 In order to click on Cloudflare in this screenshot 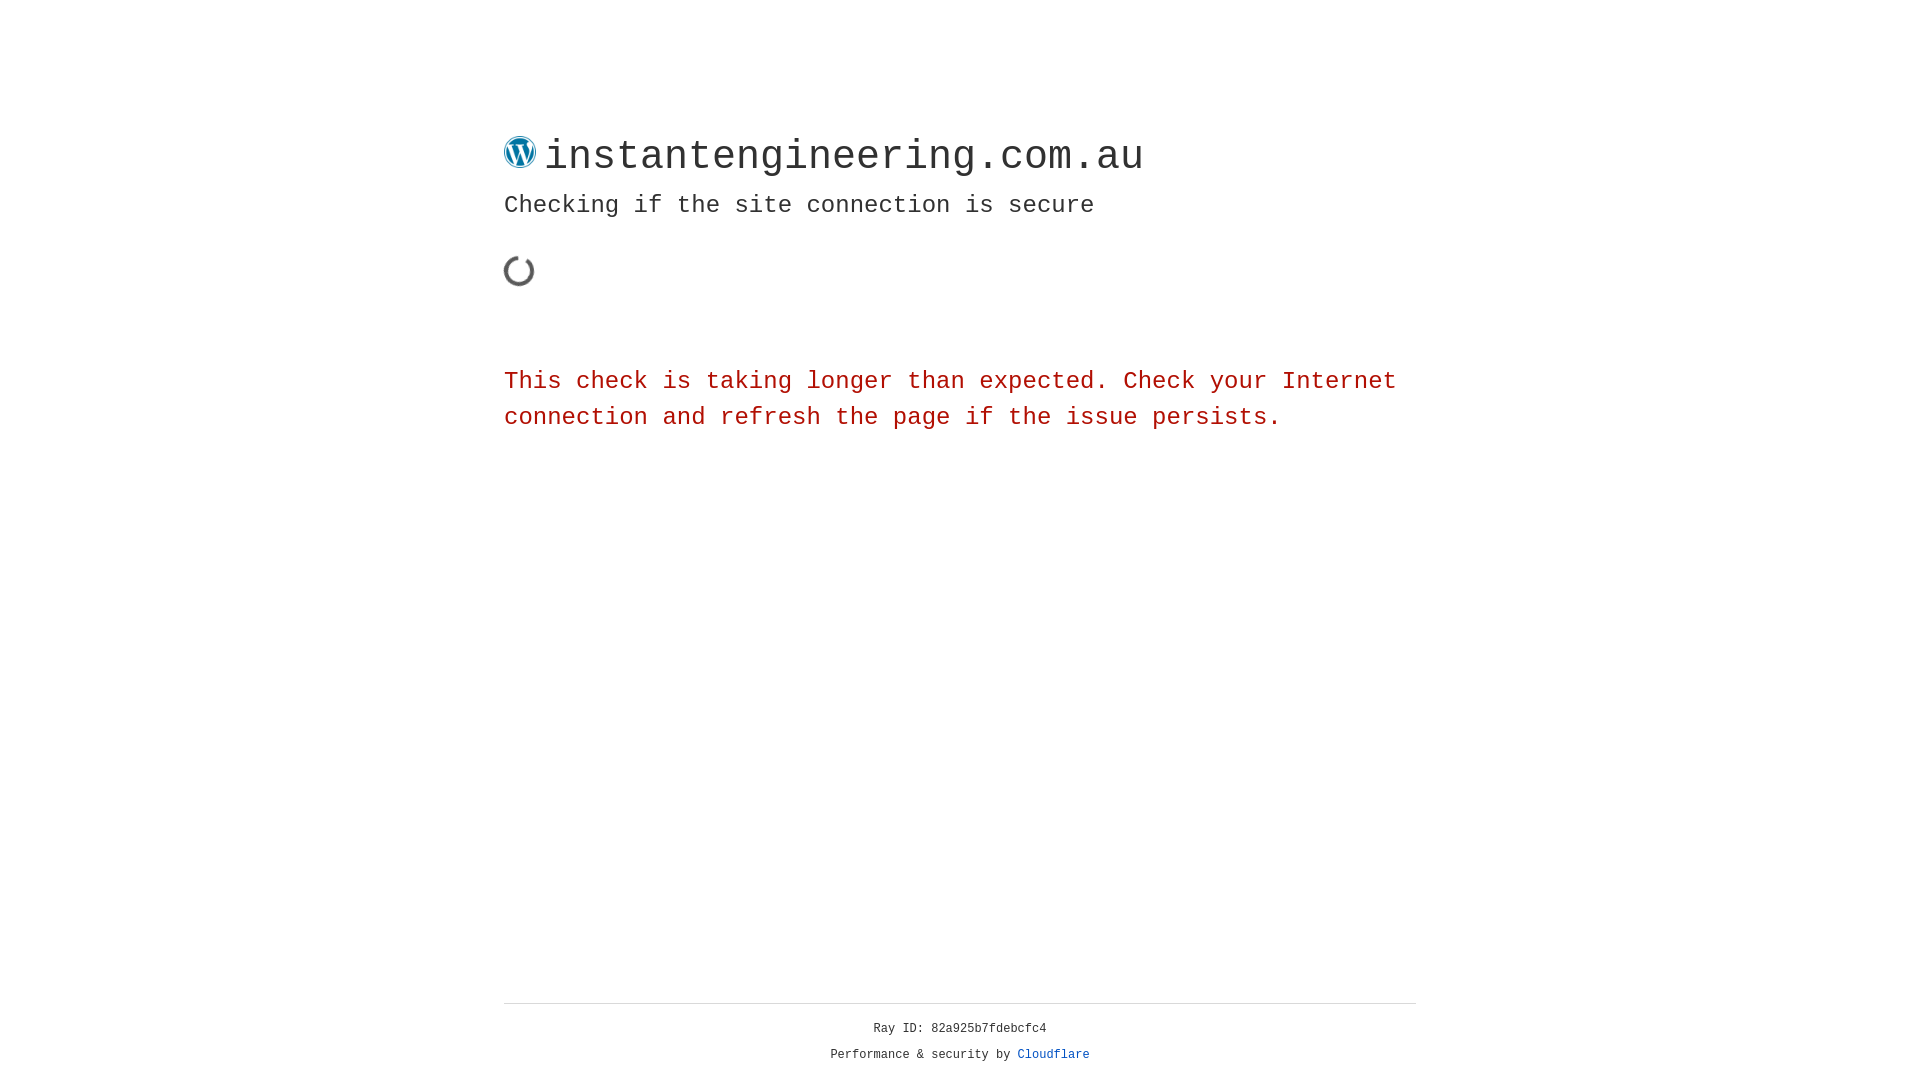, I will do `click(1054, 1055)`.